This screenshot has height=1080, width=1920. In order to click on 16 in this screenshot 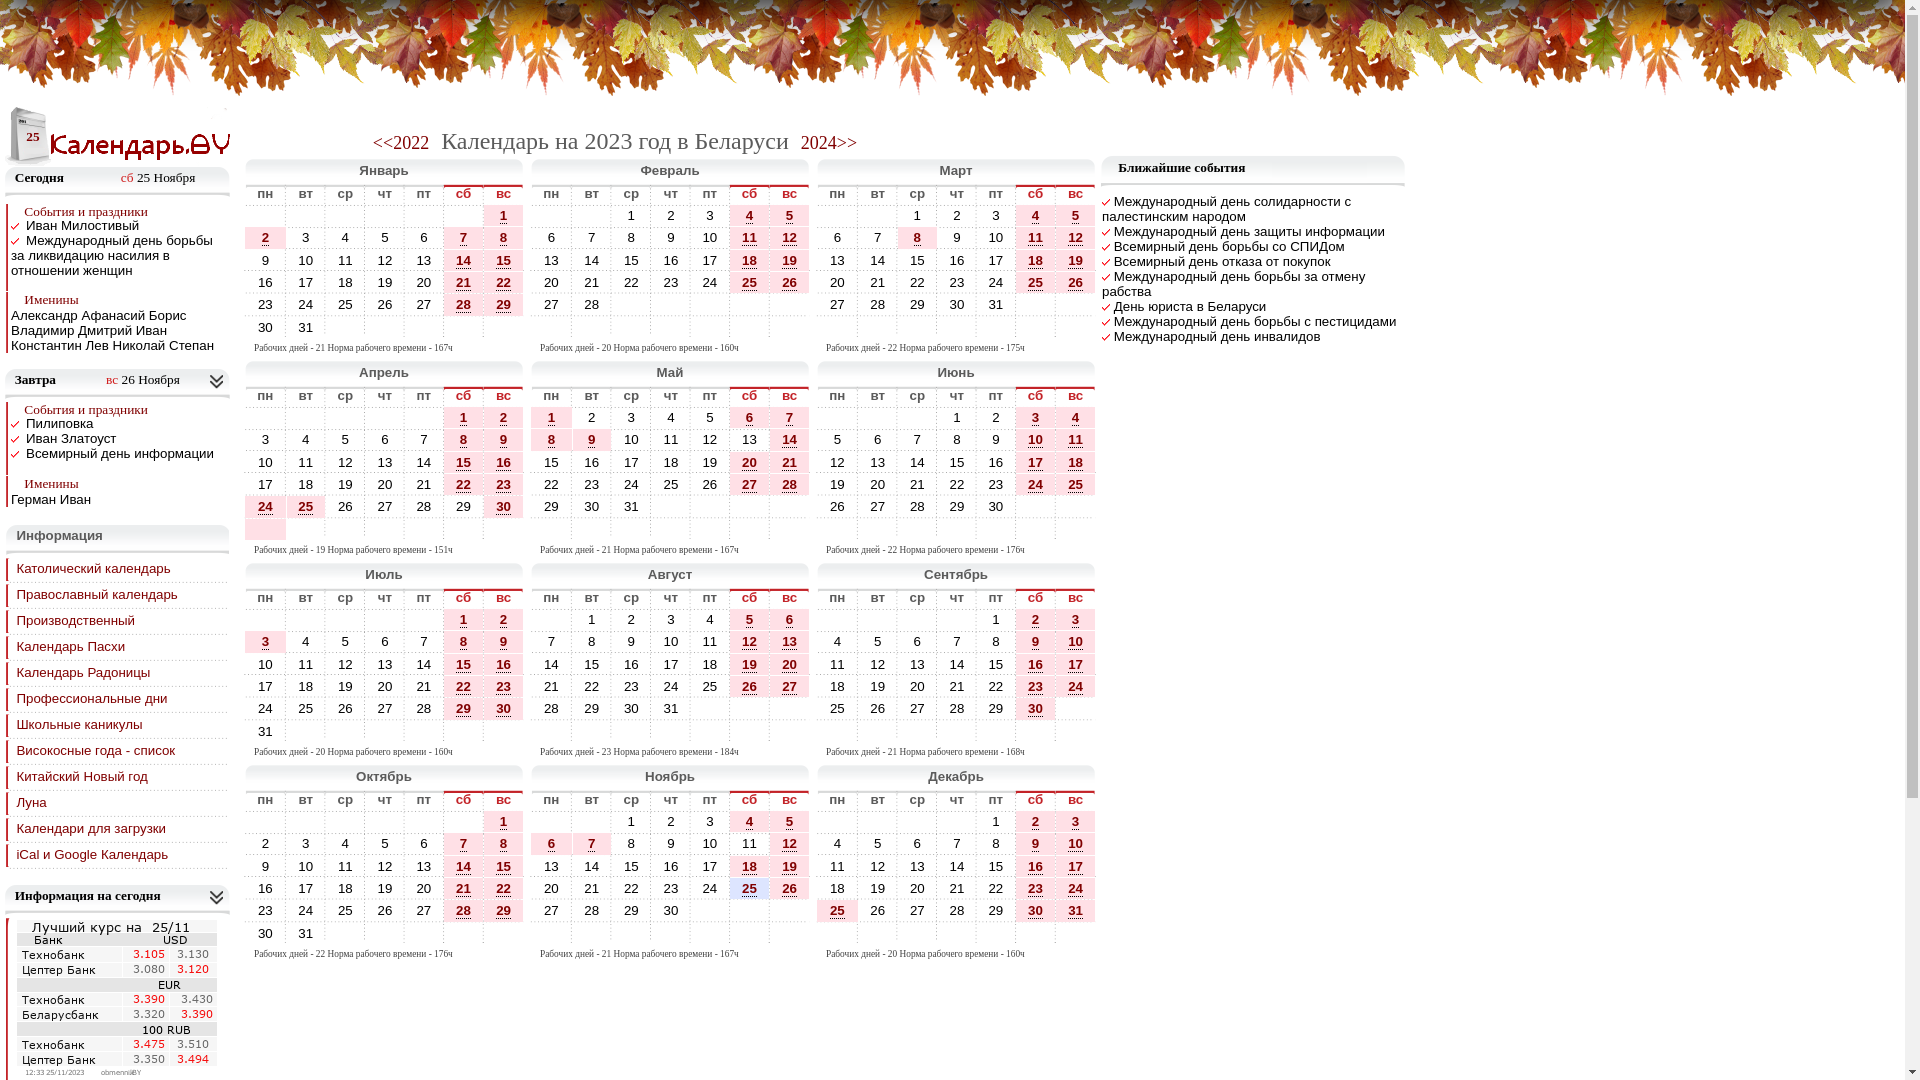, I will do `click(957, 260)`.